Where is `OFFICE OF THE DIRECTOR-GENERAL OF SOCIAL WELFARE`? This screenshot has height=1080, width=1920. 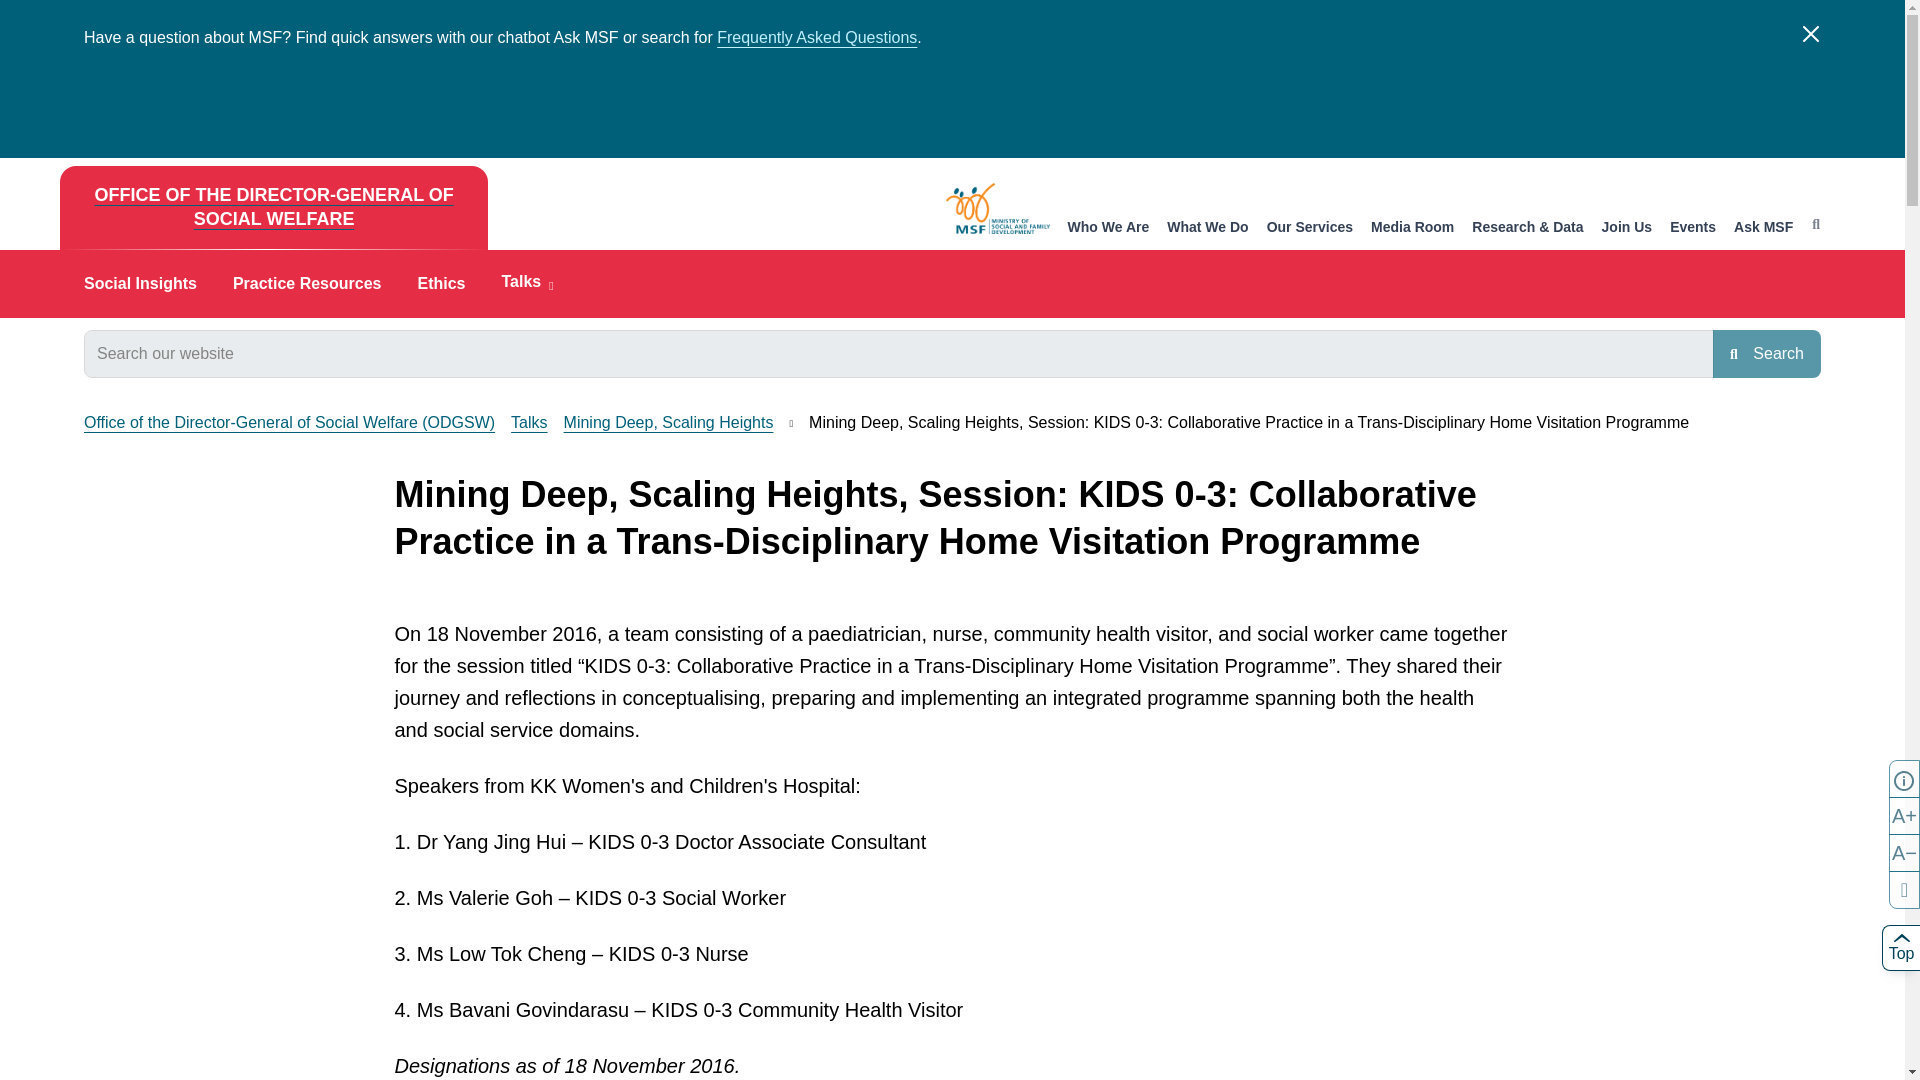 OFFICE OF THE DIRECTOR-GENERAL OF SOCIAL WELFARE is located at coordinates (273, 208).